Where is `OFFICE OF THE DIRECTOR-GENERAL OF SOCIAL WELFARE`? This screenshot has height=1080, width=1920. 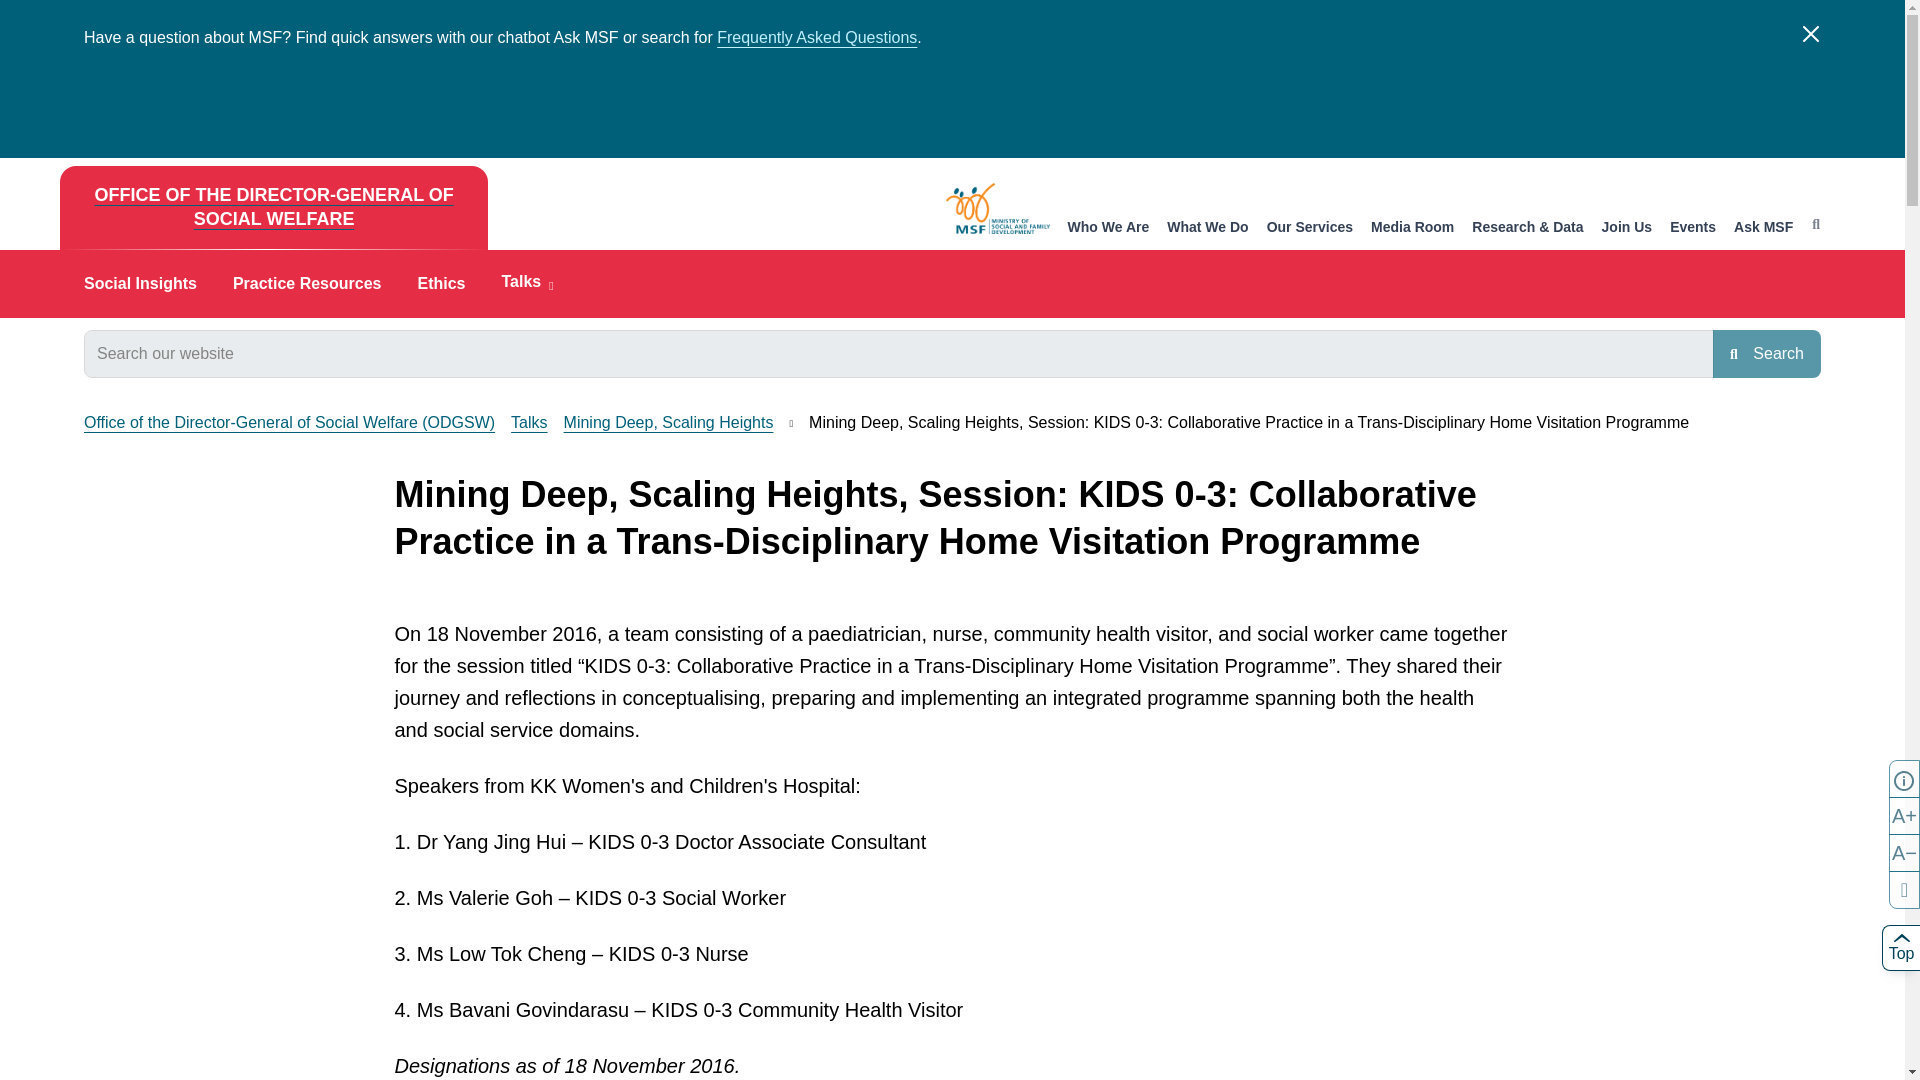 OFFICE OF THE DIRECTOR-GENERAL OF SOCIAL WELFARE is located at coordinates (273, 208).